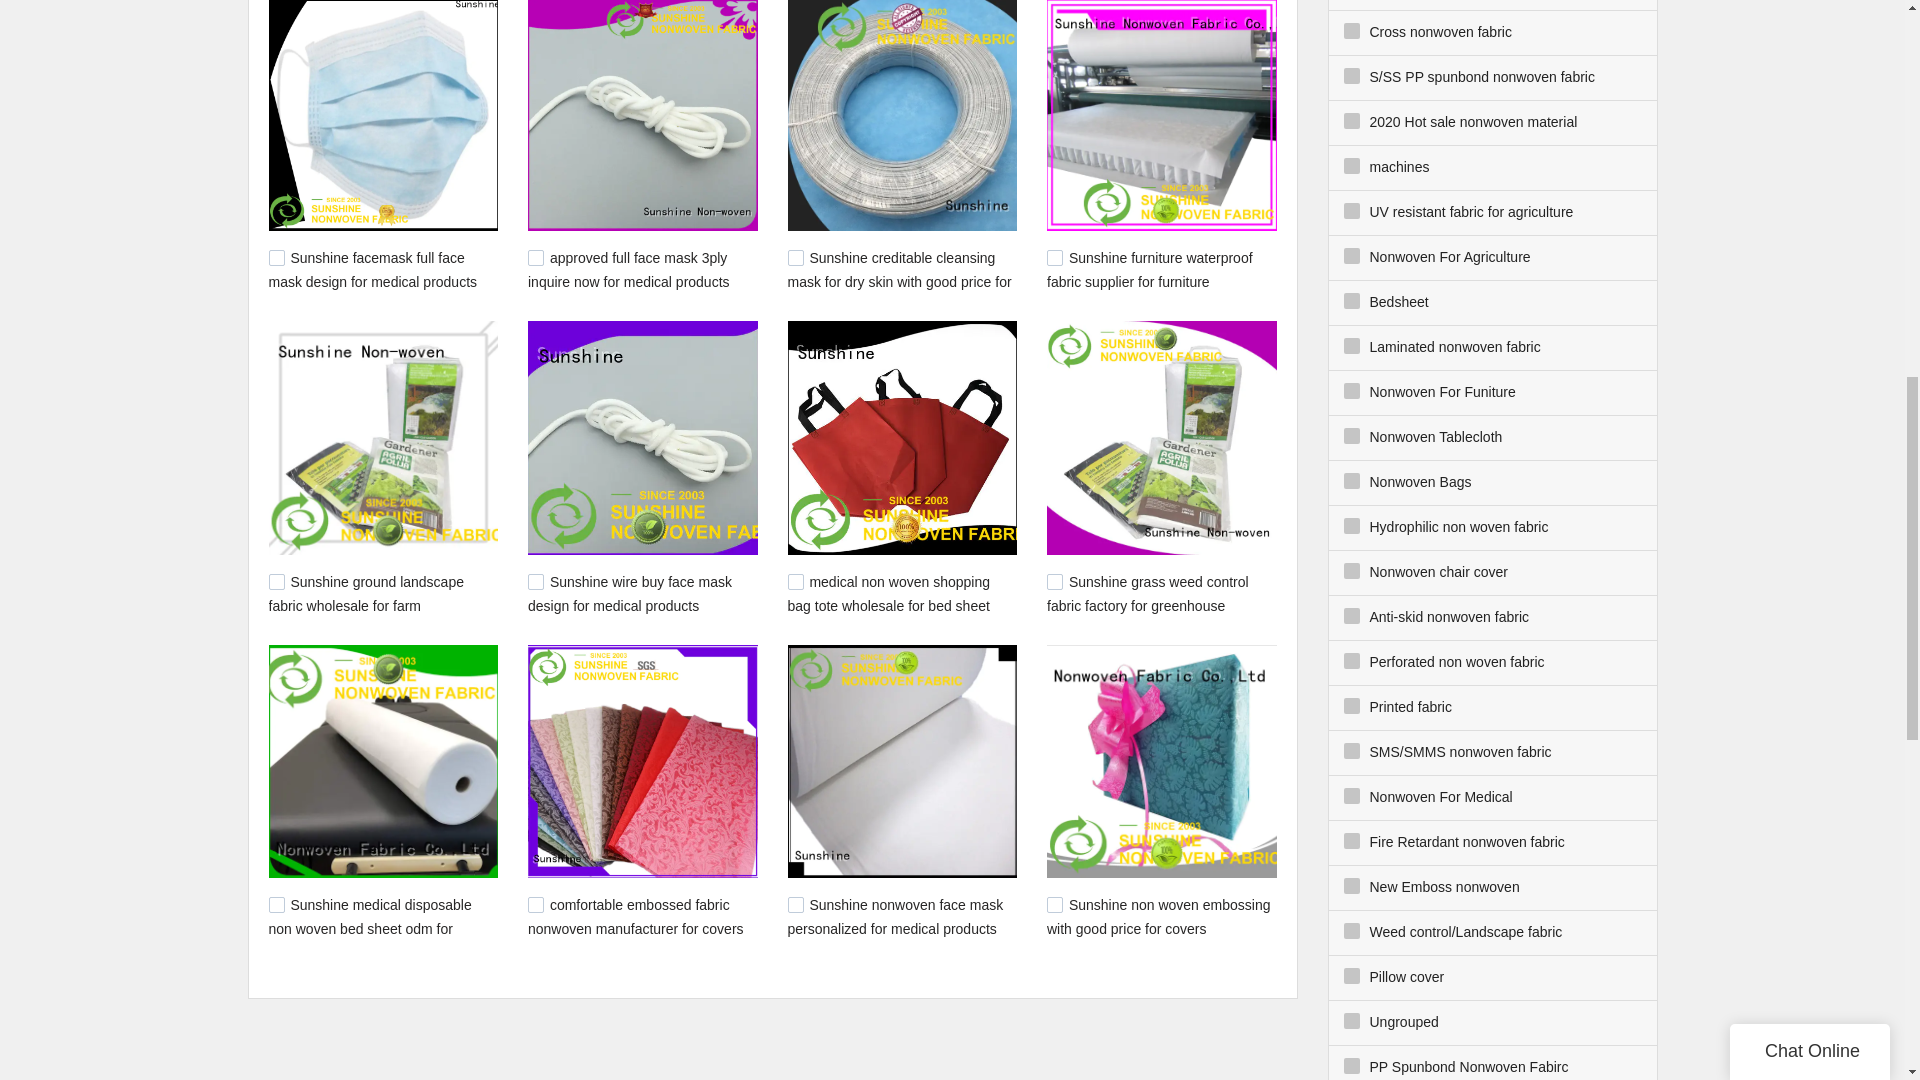 The width and height of the screenshot is (1920, 1080). Describe the element at coordinates (630, 594) in the screenshot. I see `Sunshine wire buy face mask design for medical products` at that location.